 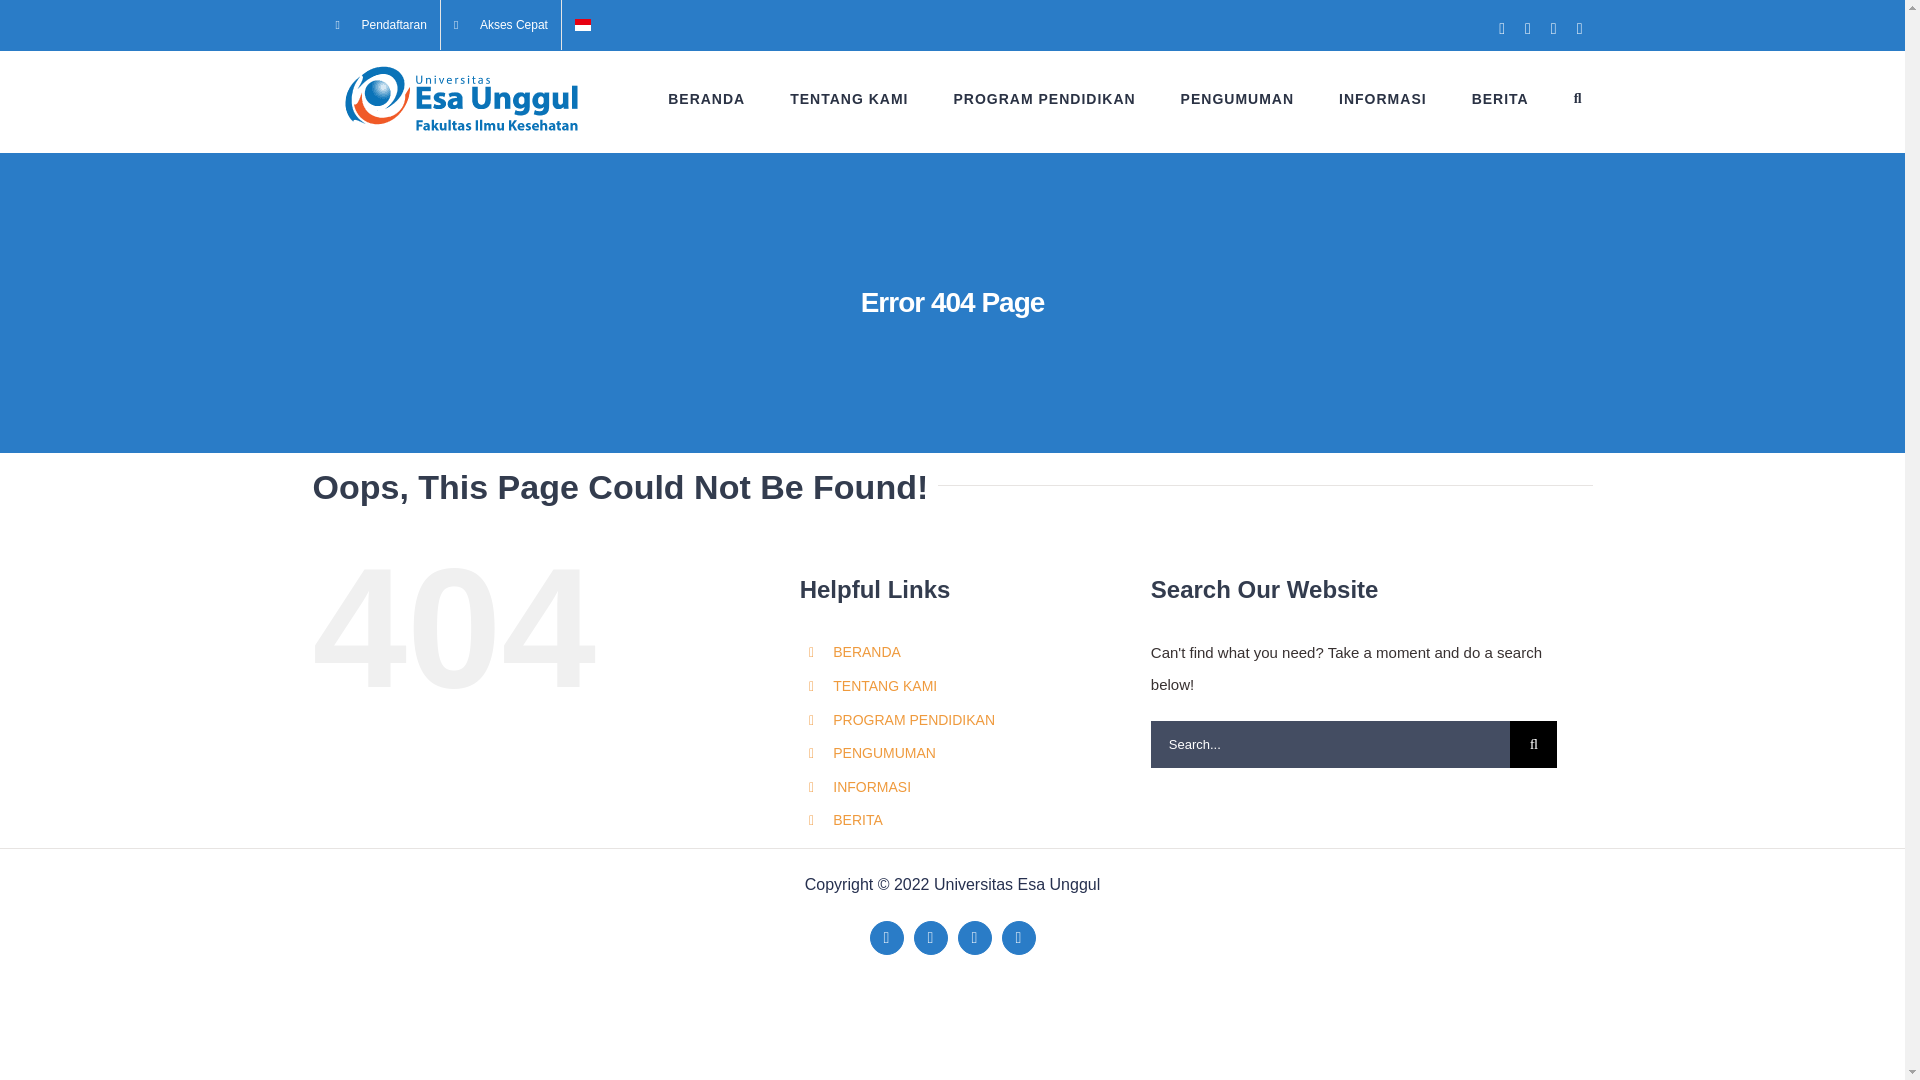 What do you see at coordinates (930, 938) in the screenshot?
I see `Twitter` at bounding box center [930, 938].